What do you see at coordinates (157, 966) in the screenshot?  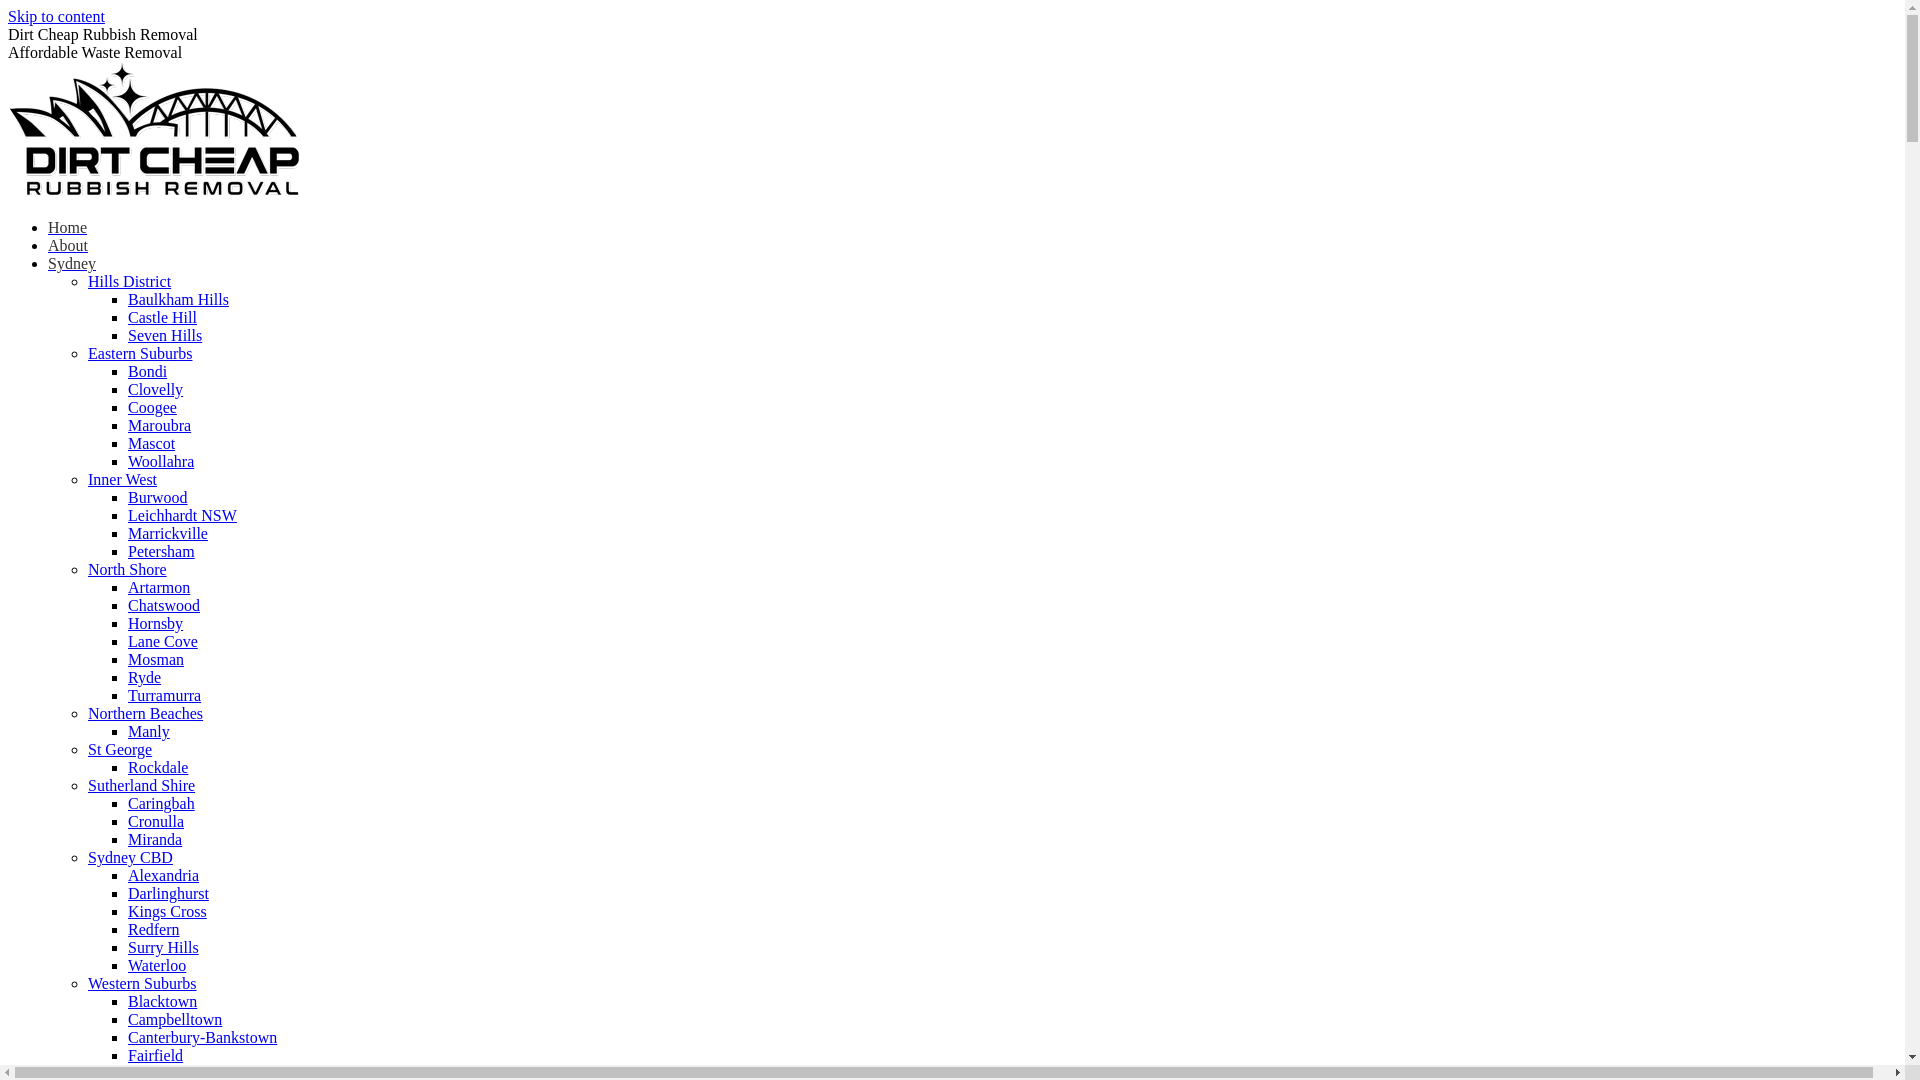 I see `Waterloo` at bounding box center [157, 966].